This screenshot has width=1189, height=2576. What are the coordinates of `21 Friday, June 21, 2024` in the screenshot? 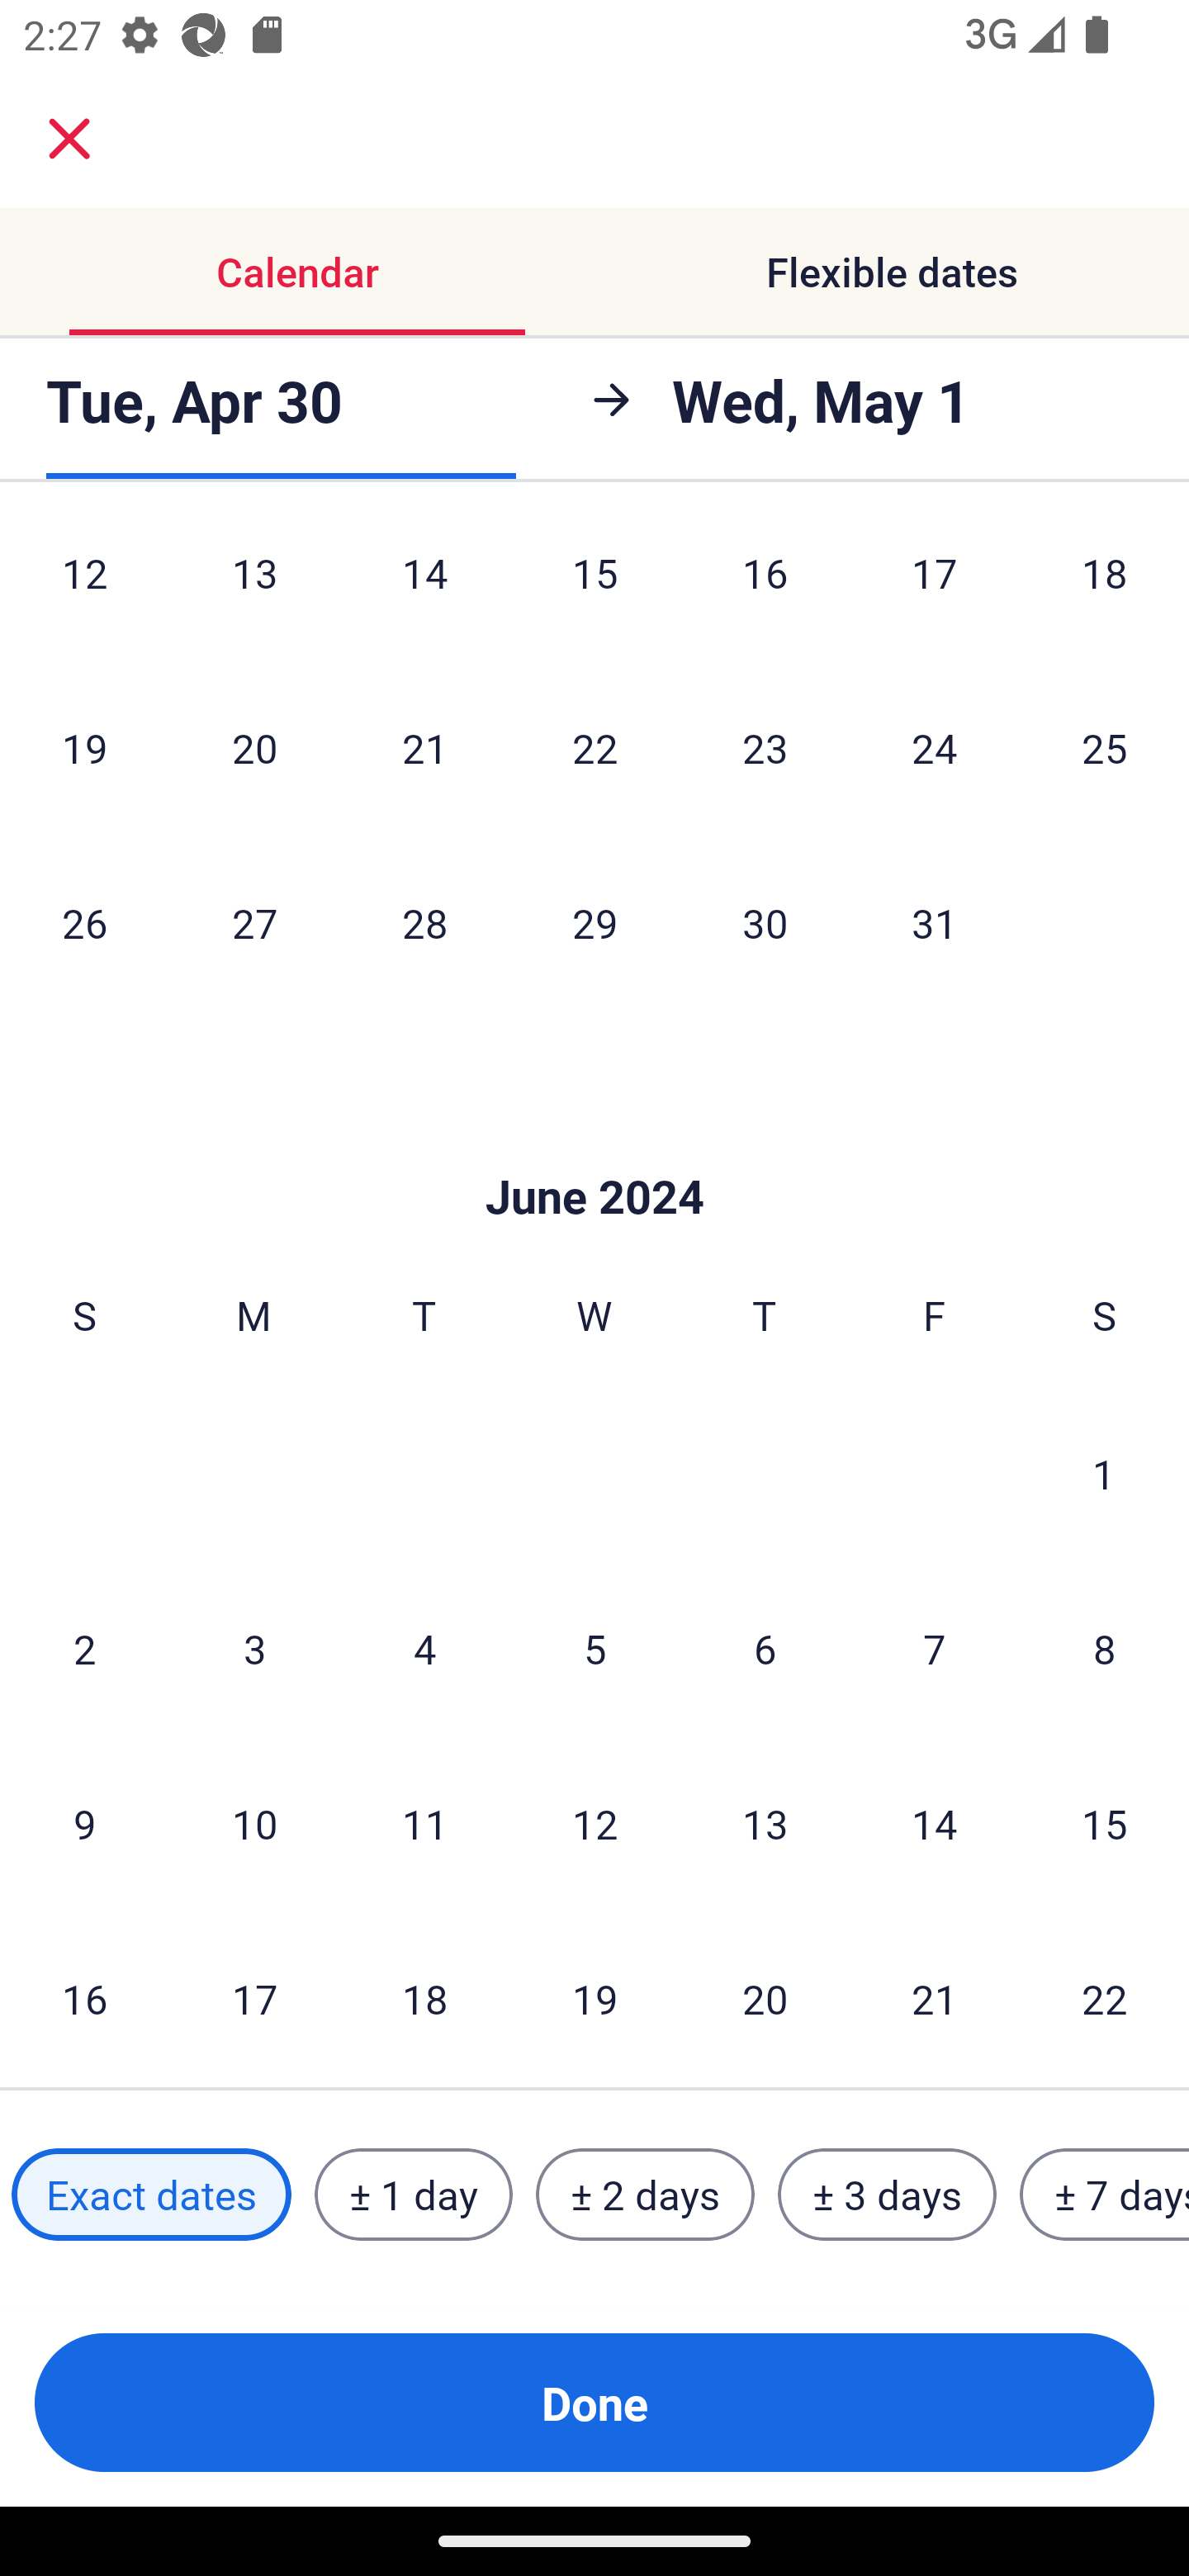 It's located at (935, 1999).